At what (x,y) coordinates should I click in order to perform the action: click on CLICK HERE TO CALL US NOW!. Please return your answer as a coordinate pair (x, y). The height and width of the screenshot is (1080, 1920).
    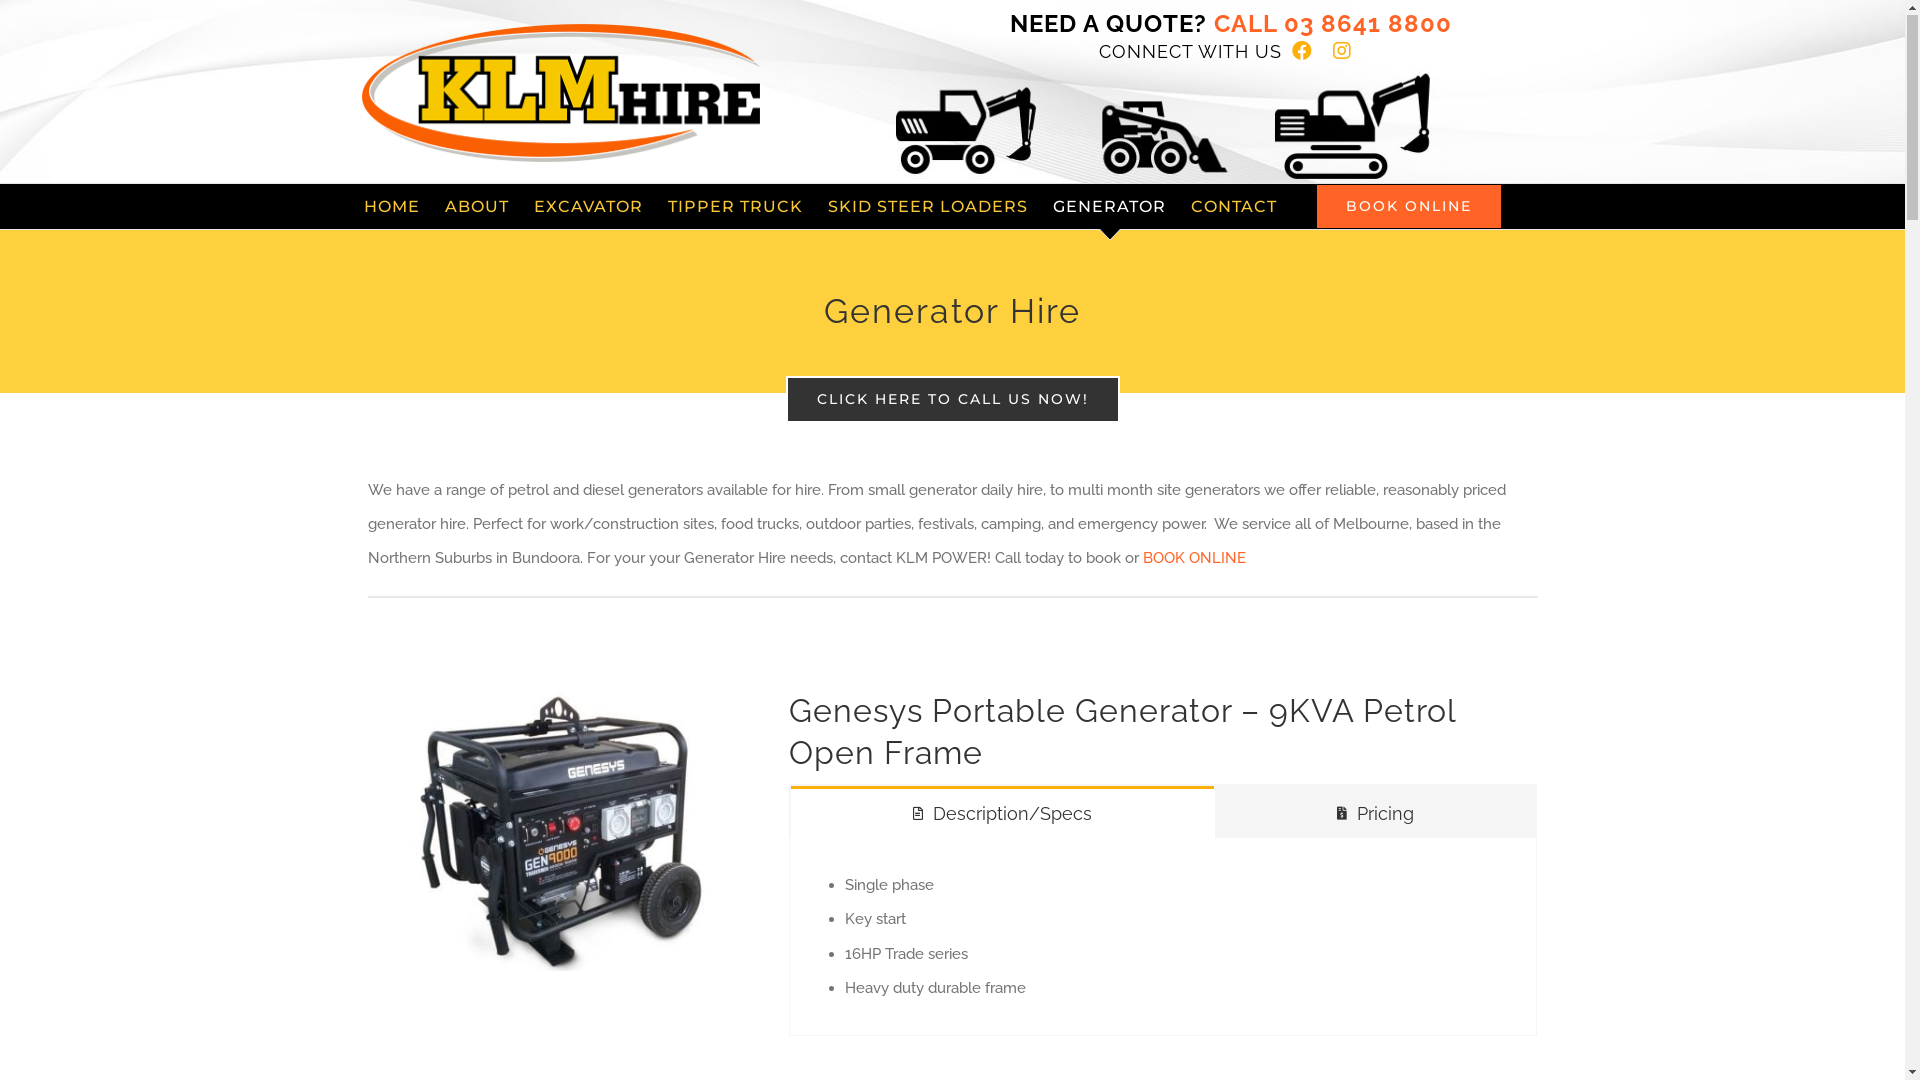
    Looking at the image, I should click on (953, 400).